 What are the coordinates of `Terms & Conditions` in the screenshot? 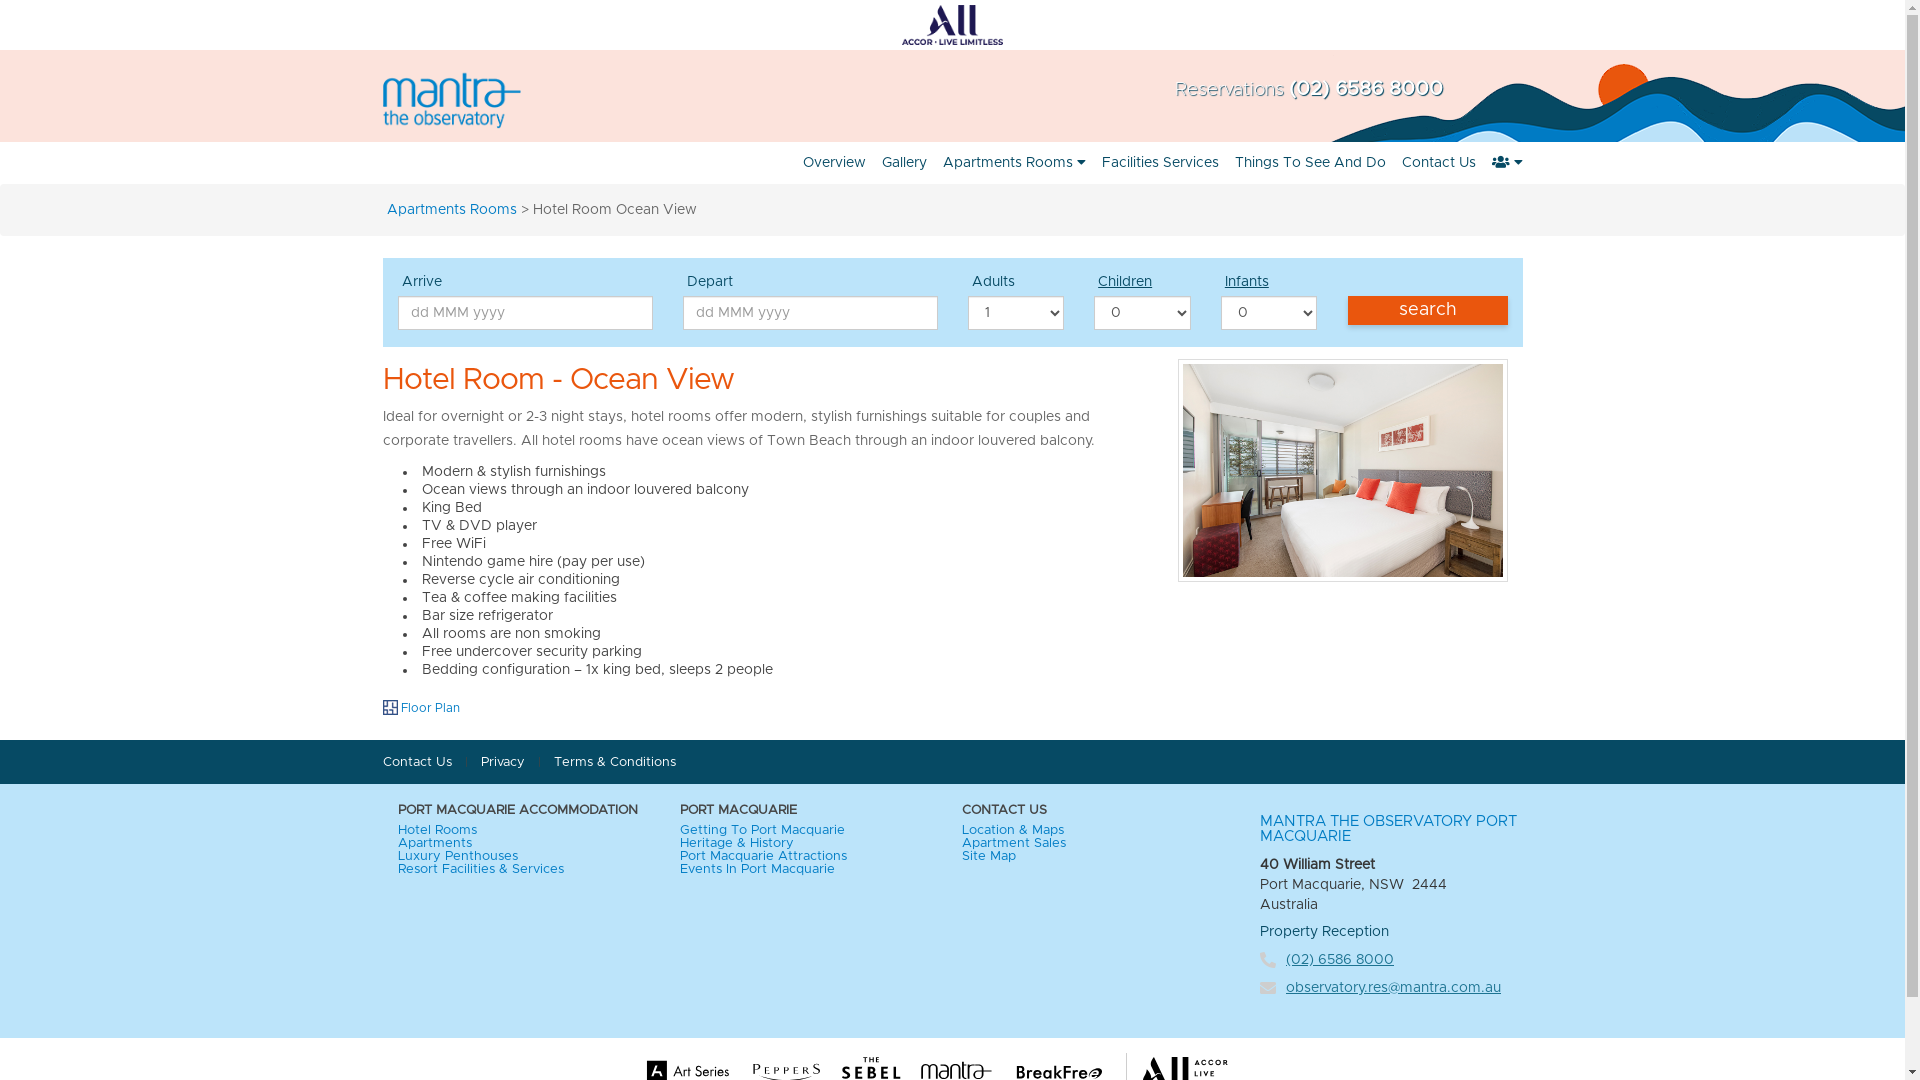 It's located at (615, 762).